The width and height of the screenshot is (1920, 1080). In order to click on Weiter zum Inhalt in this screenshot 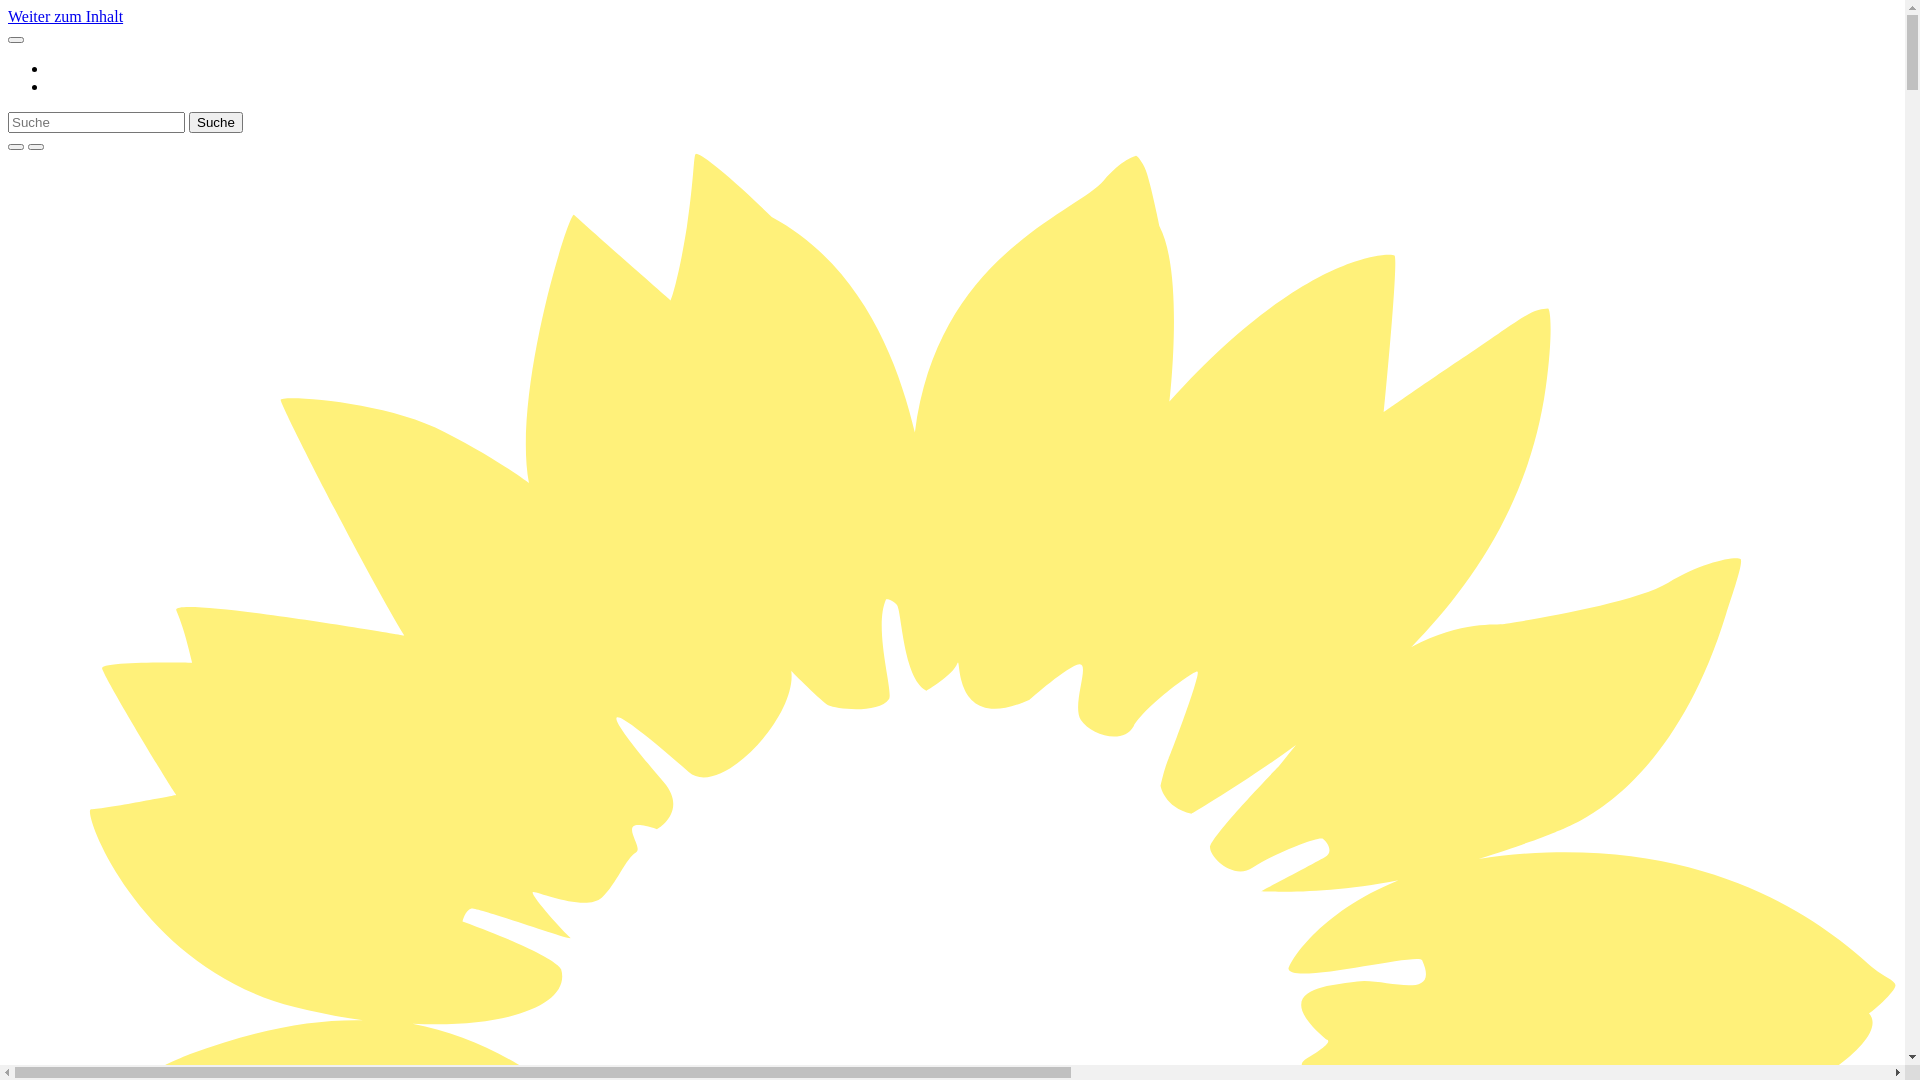, I will do `click(65, 16)`.